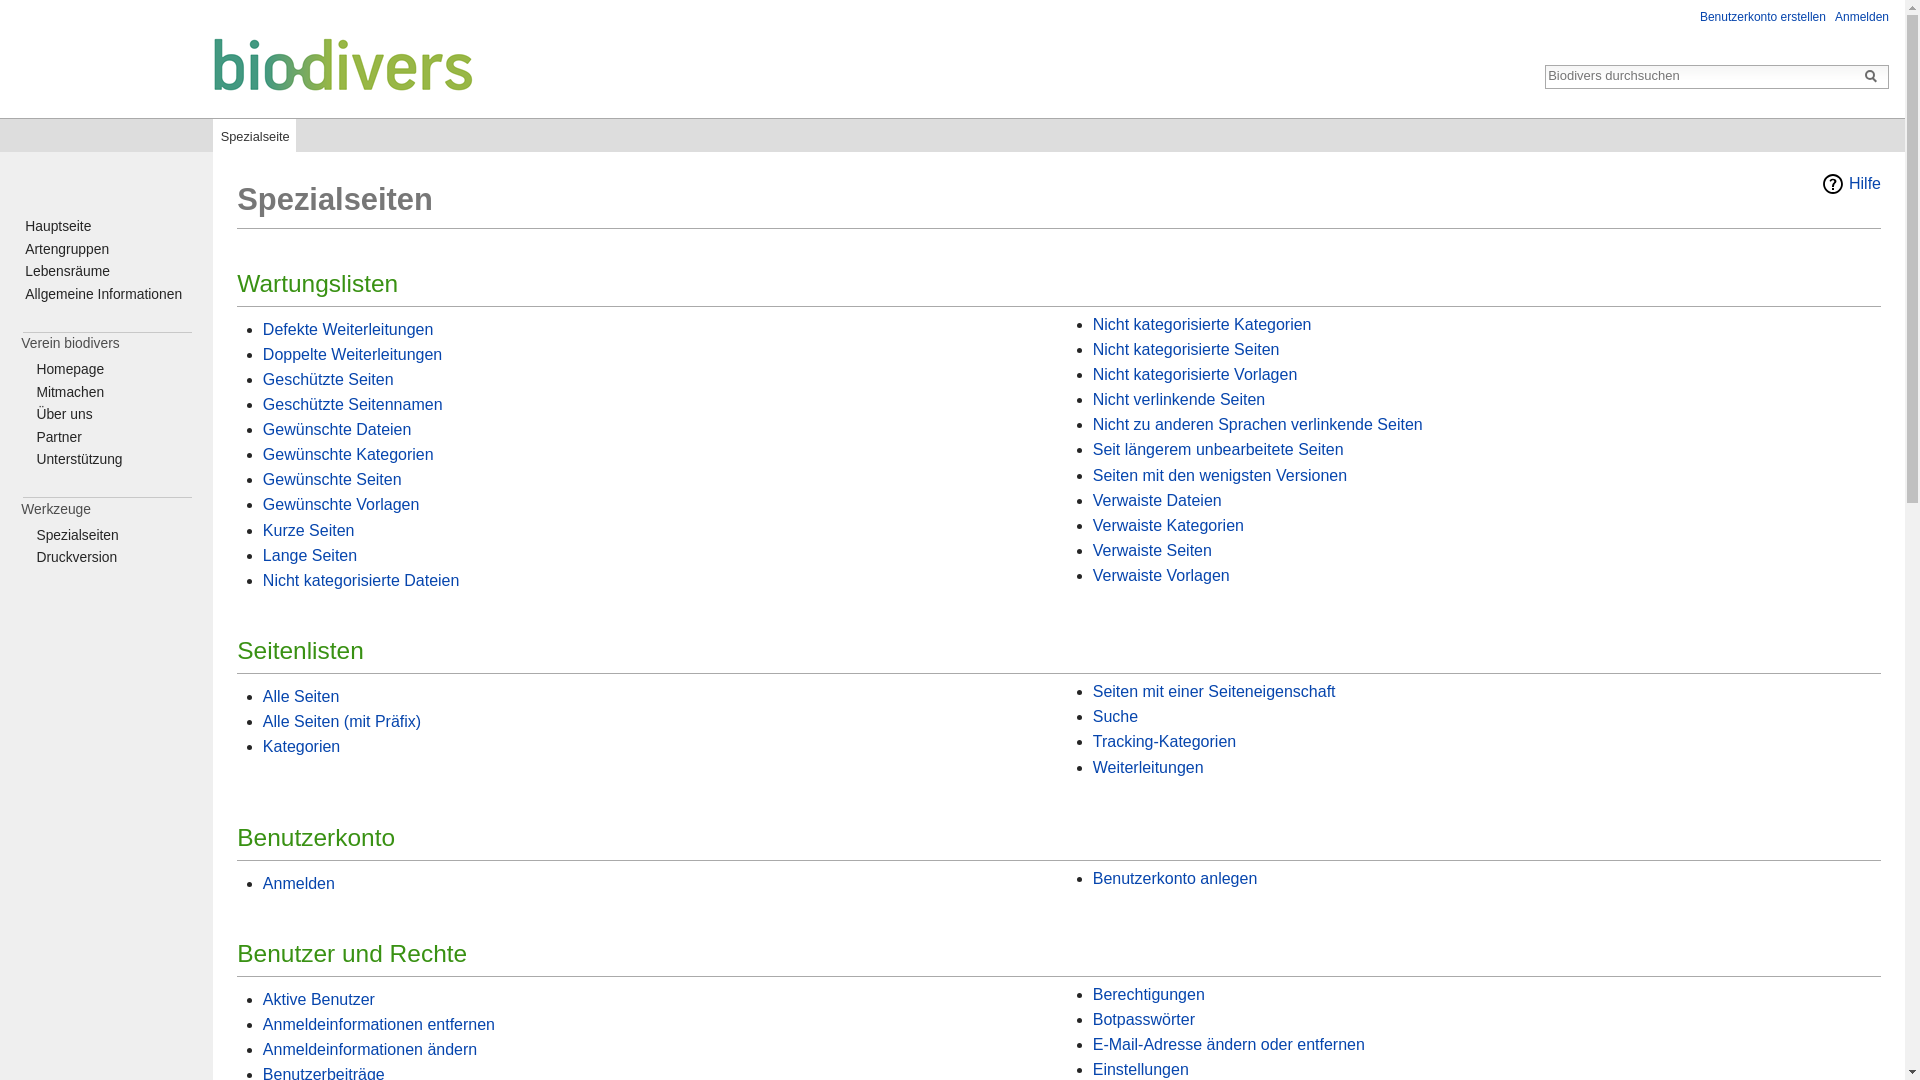 This screenshot has height=1080, width=1920. Describe the element at coordinates (302, 696) in the screenshot. I see `Alle Seiten` at that location.